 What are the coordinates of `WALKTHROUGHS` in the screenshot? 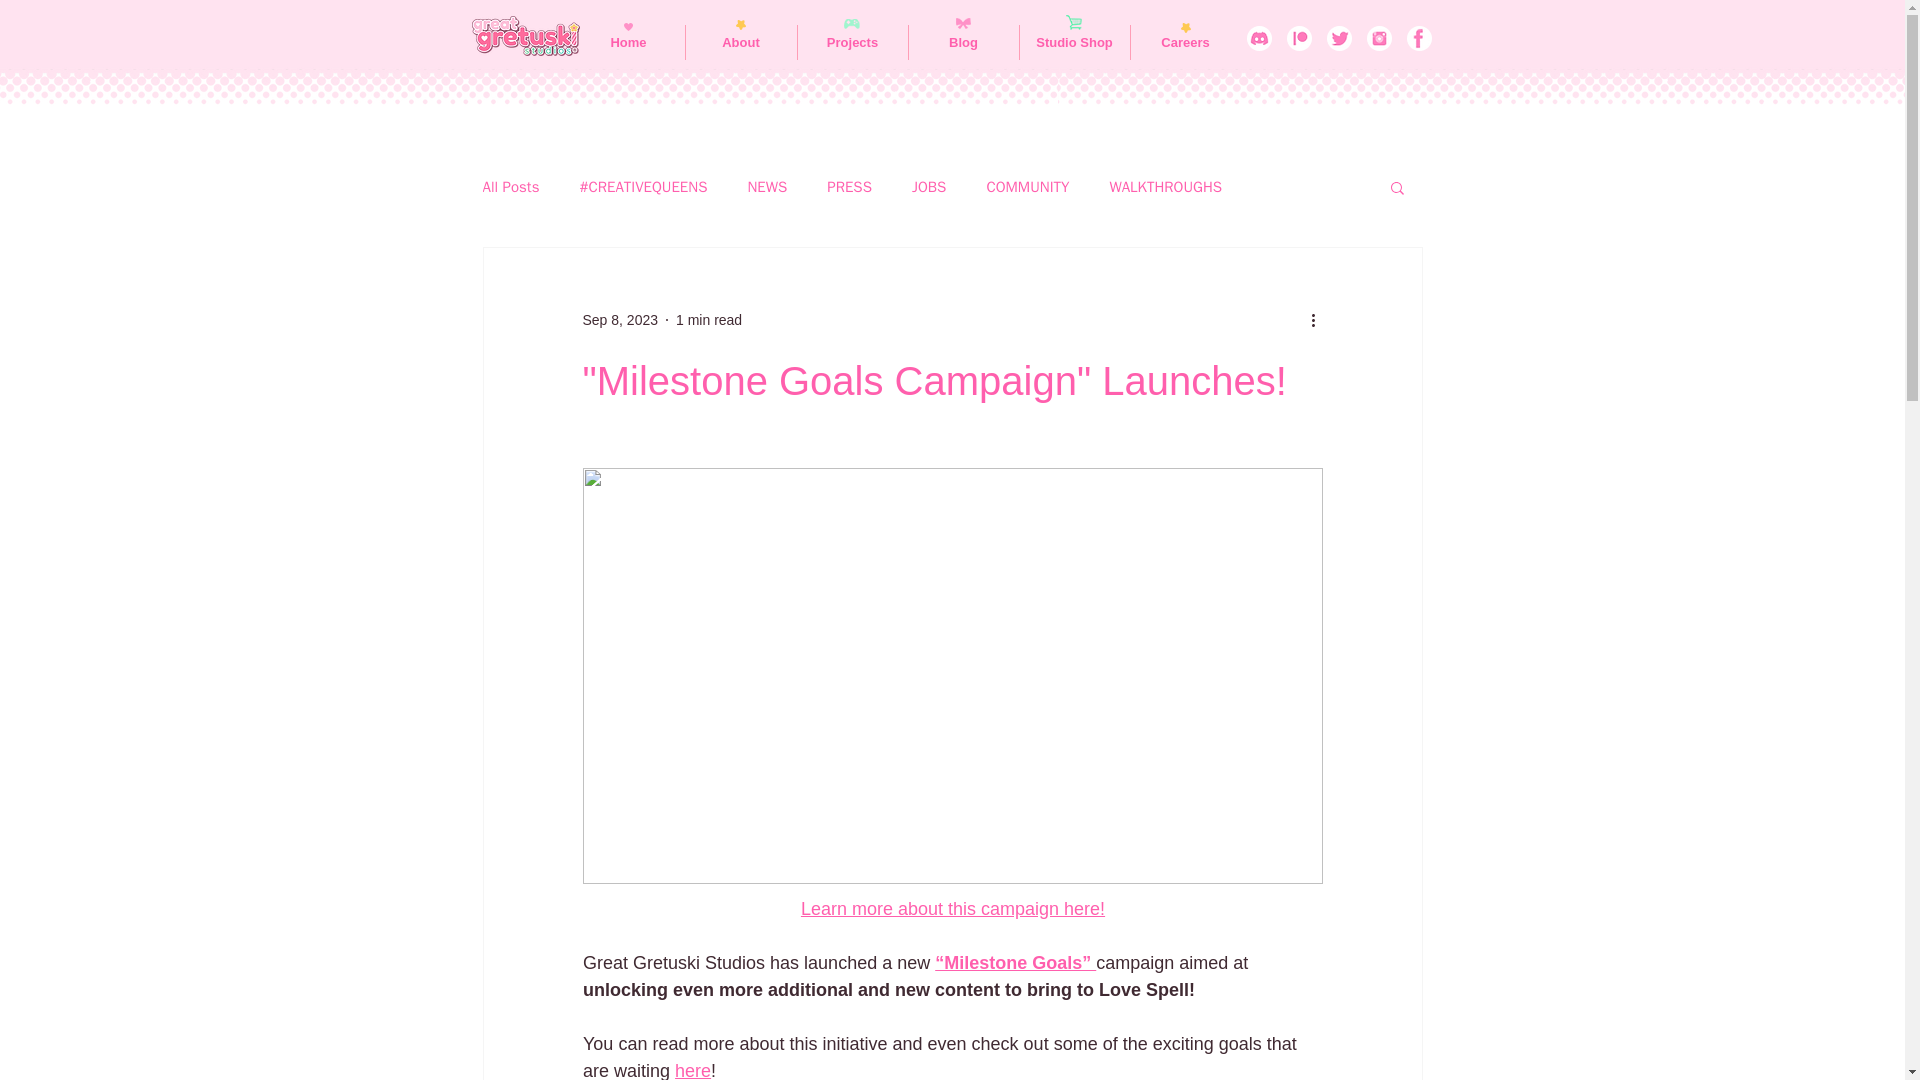 It's located at (1165, 187).